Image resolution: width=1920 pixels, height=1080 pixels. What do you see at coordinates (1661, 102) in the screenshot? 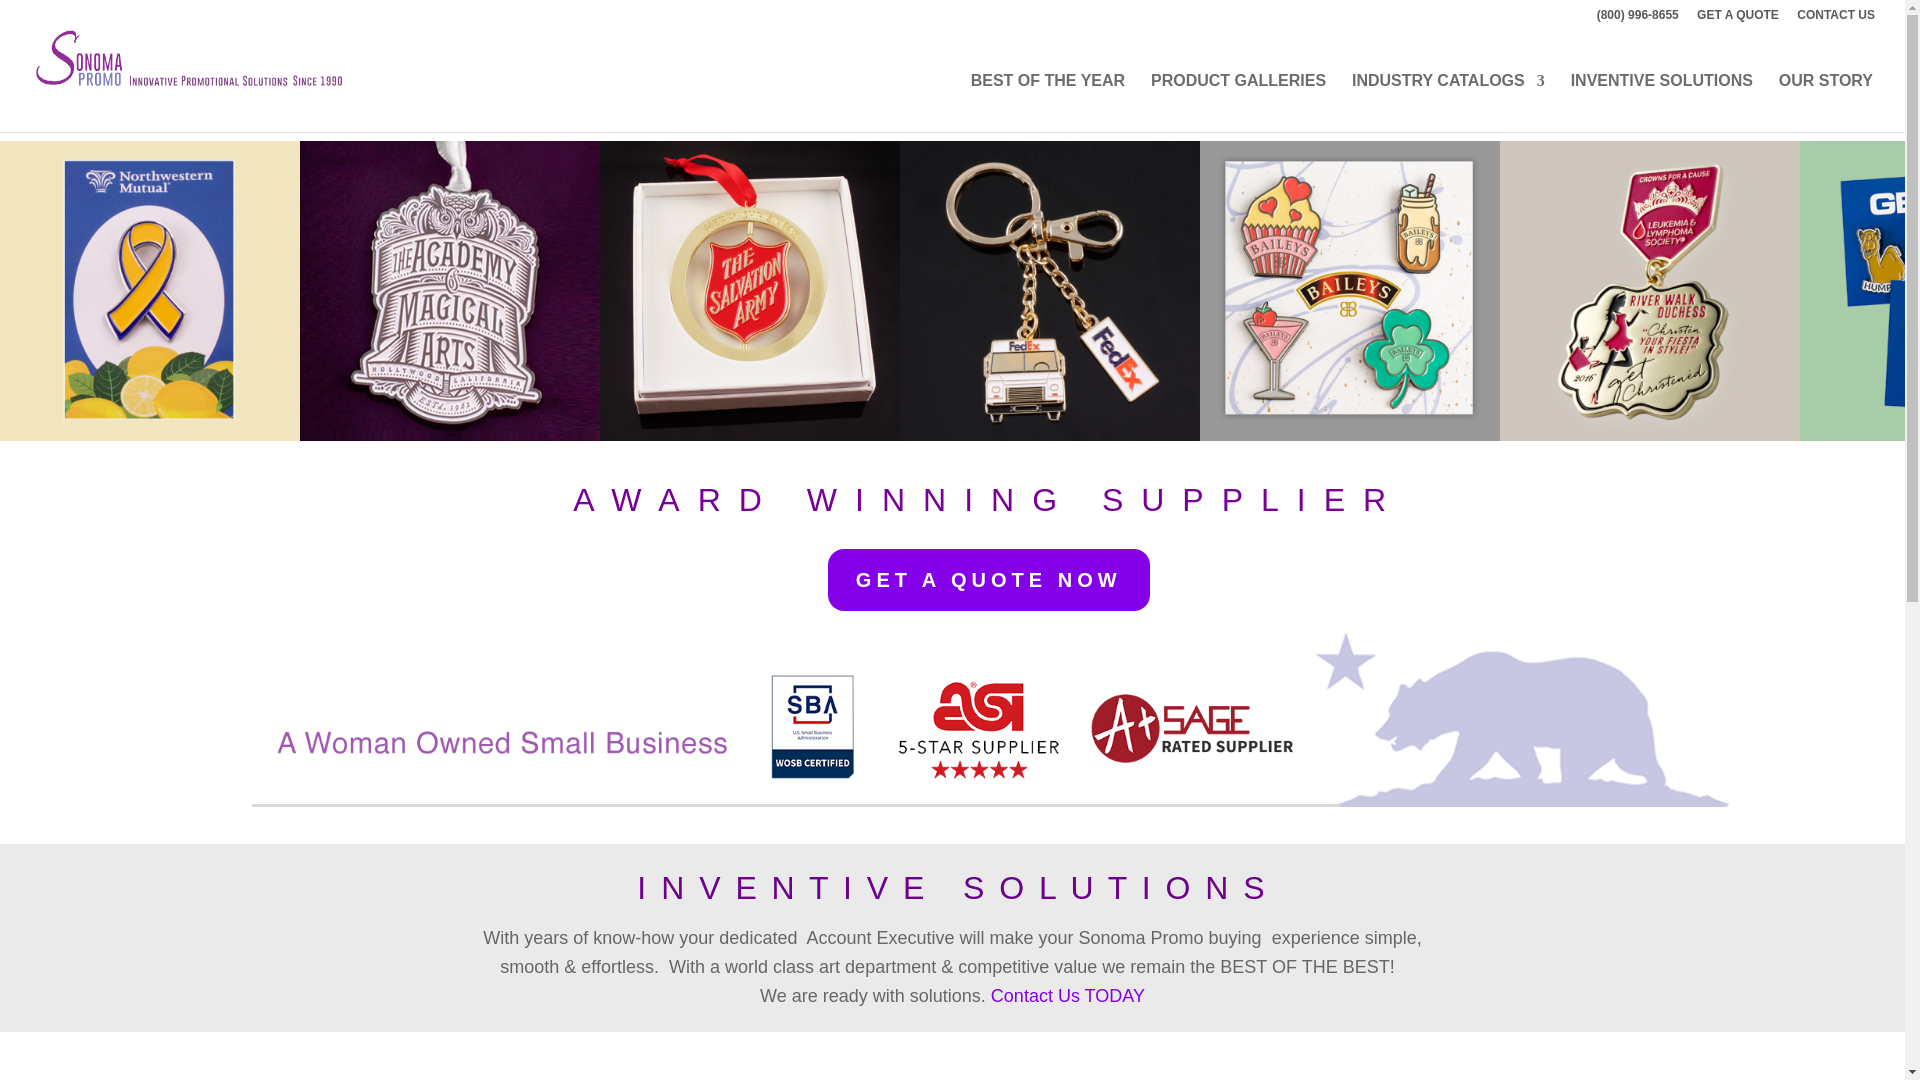
I see `INVENTIVE SOLUTIONS` at bounding box center [1661, 102].